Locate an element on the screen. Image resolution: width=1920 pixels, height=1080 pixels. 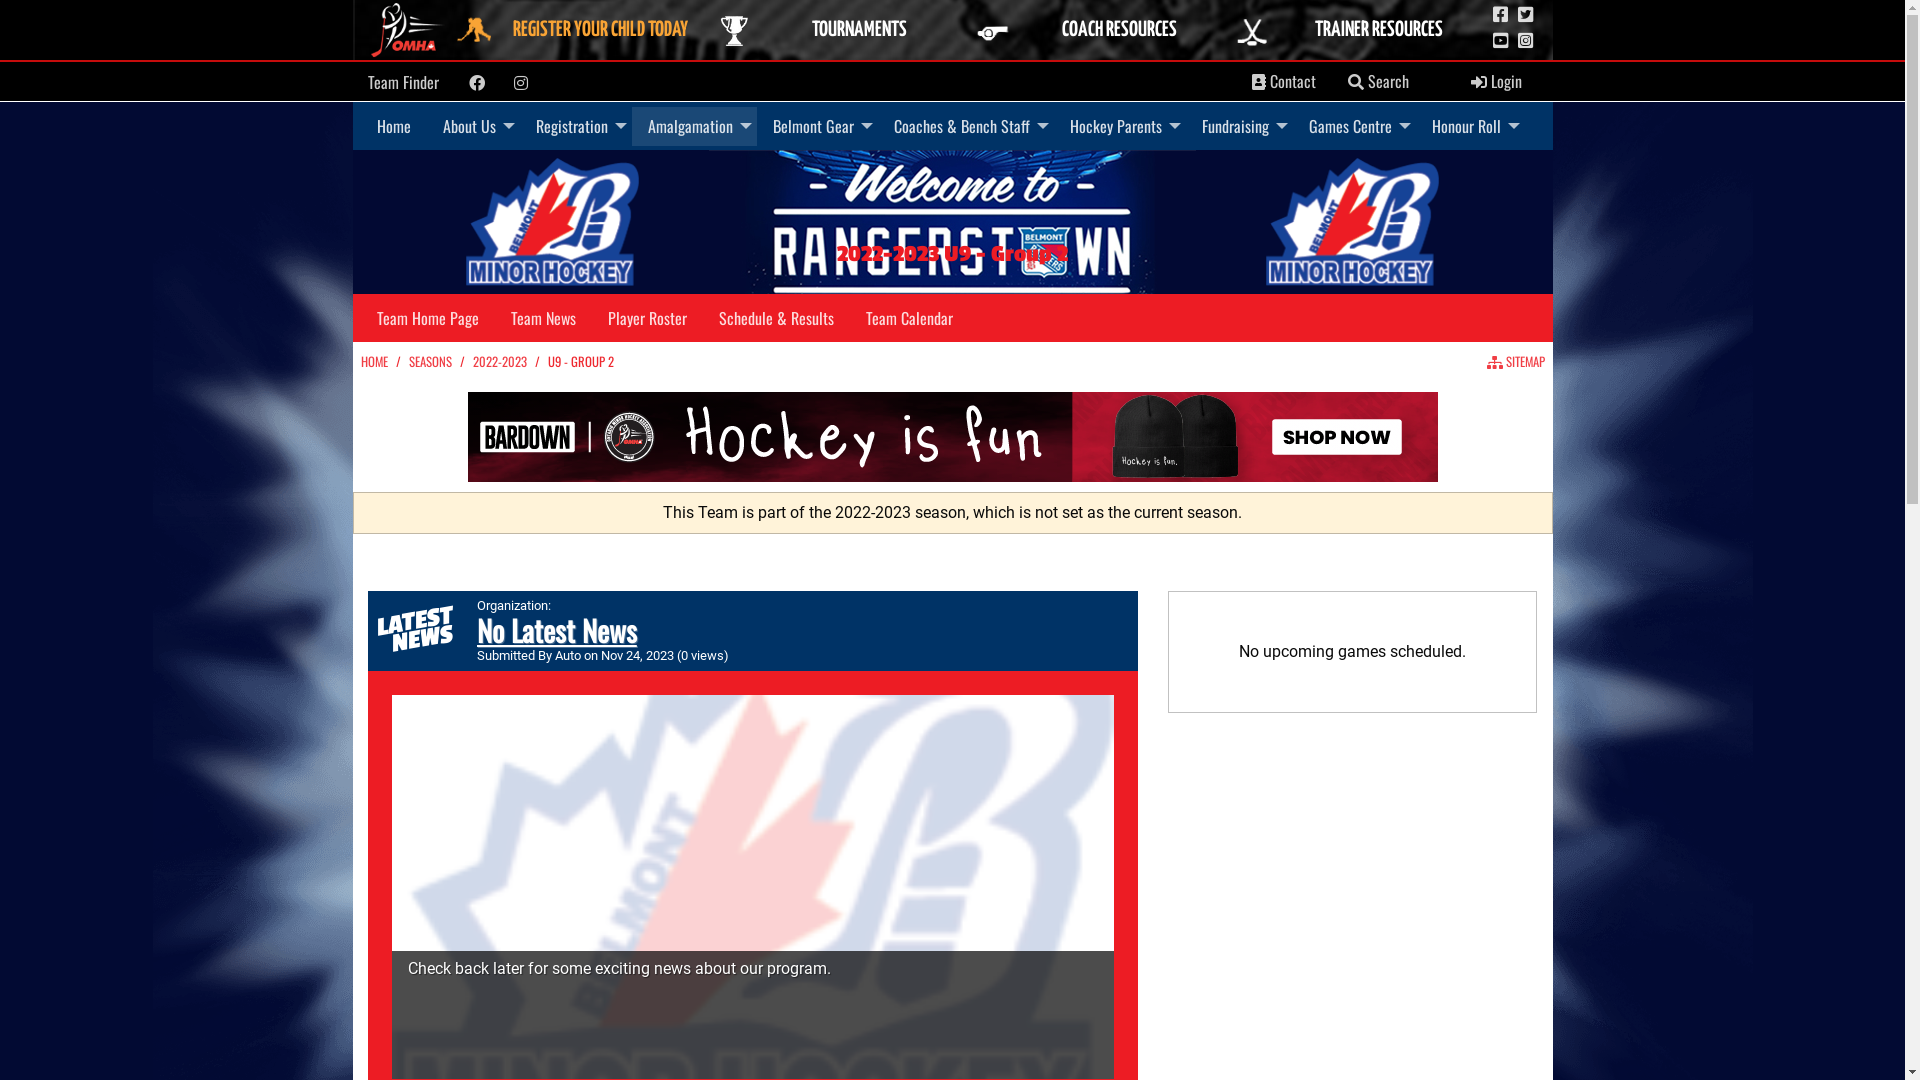
 Search is located at coordinates (1378, 82).